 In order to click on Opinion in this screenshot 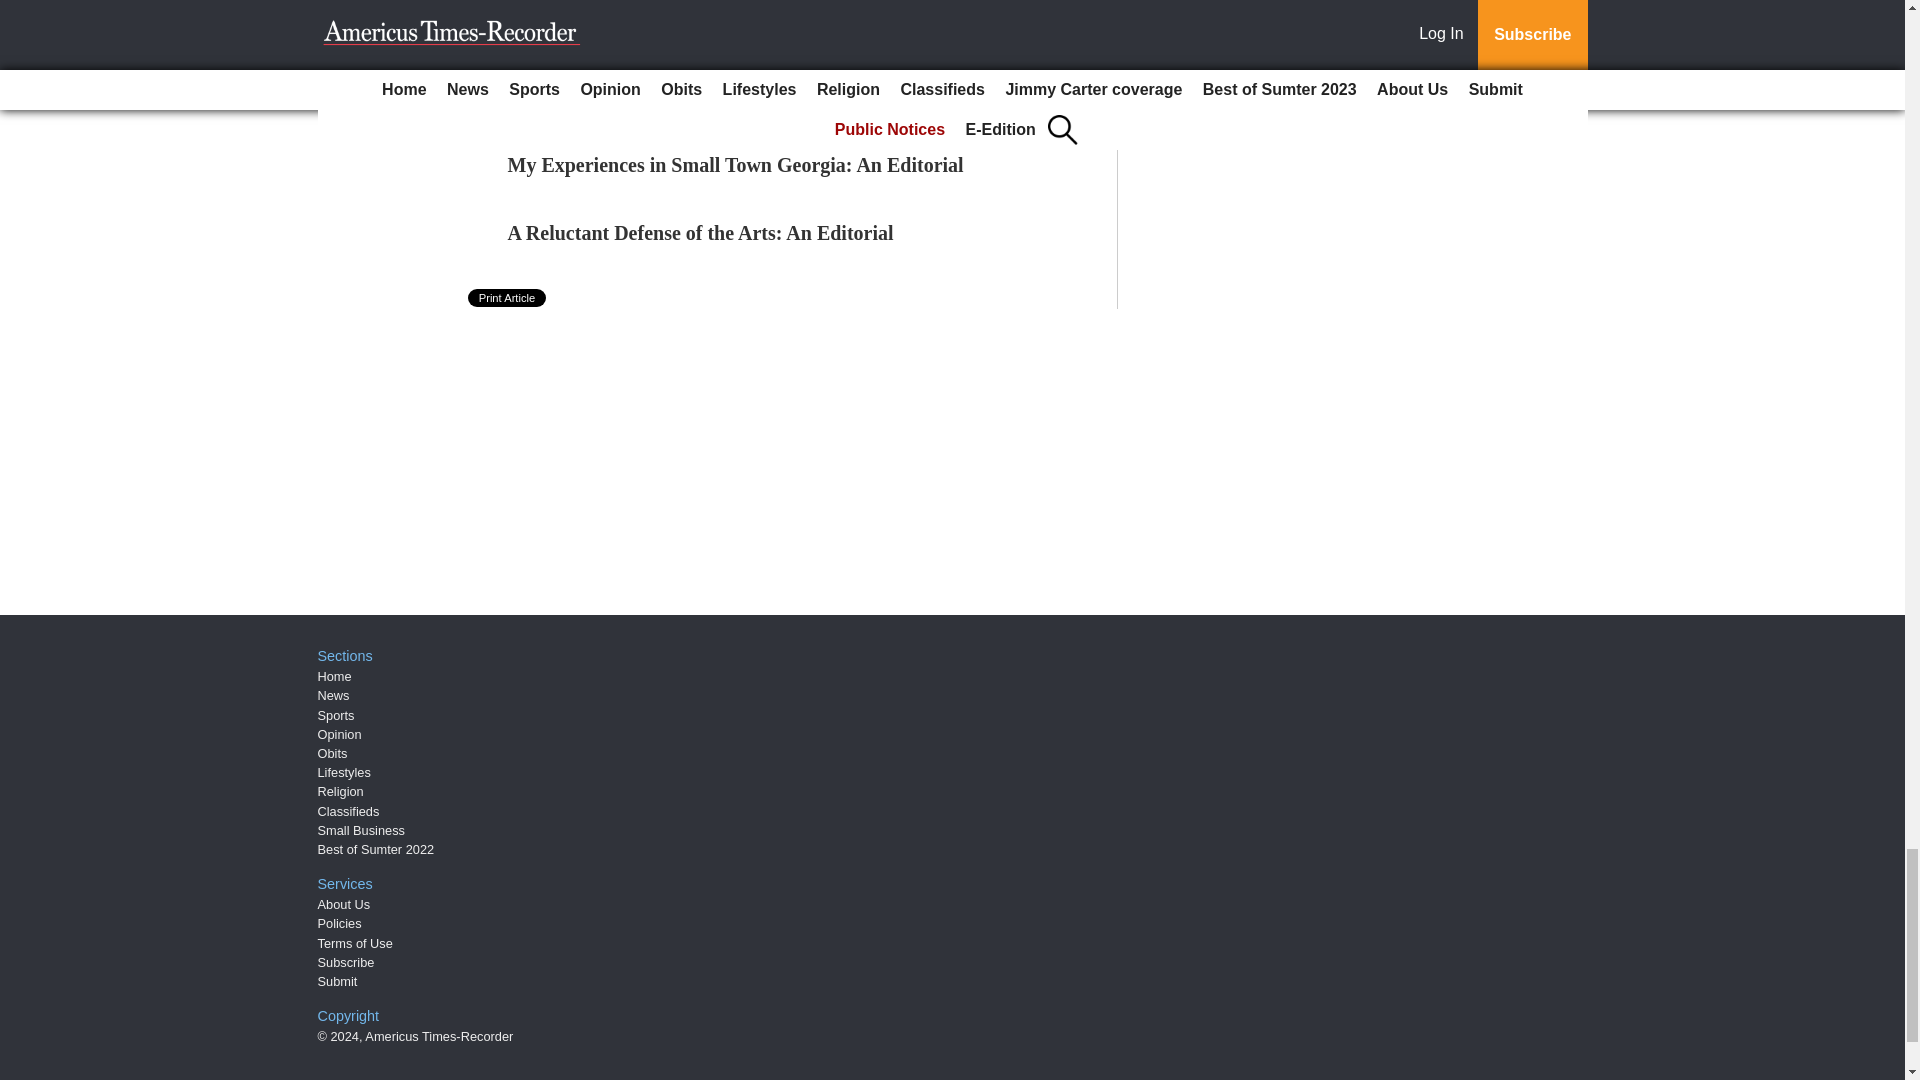, I will do `click(340, 734)`.